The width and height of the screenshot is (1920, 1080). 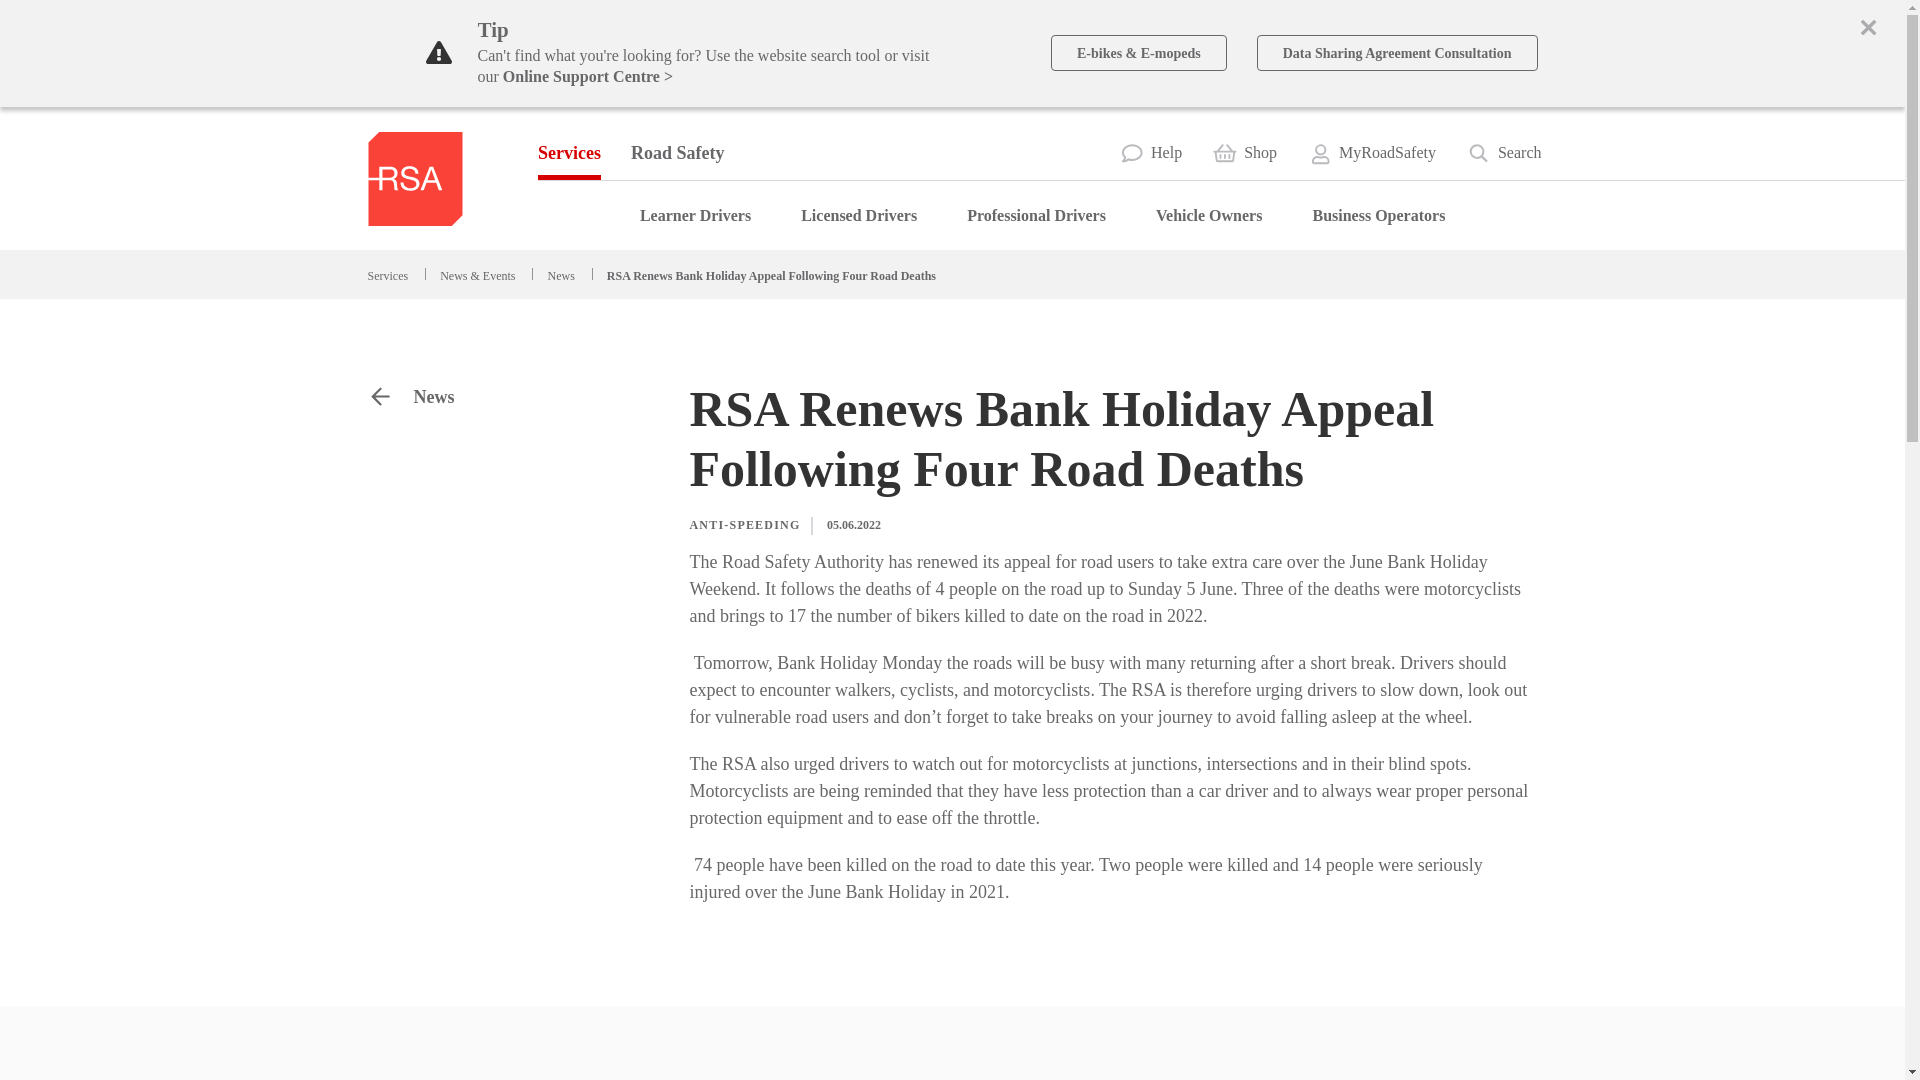 I want to click on Help, so click(x=1150, y=152).